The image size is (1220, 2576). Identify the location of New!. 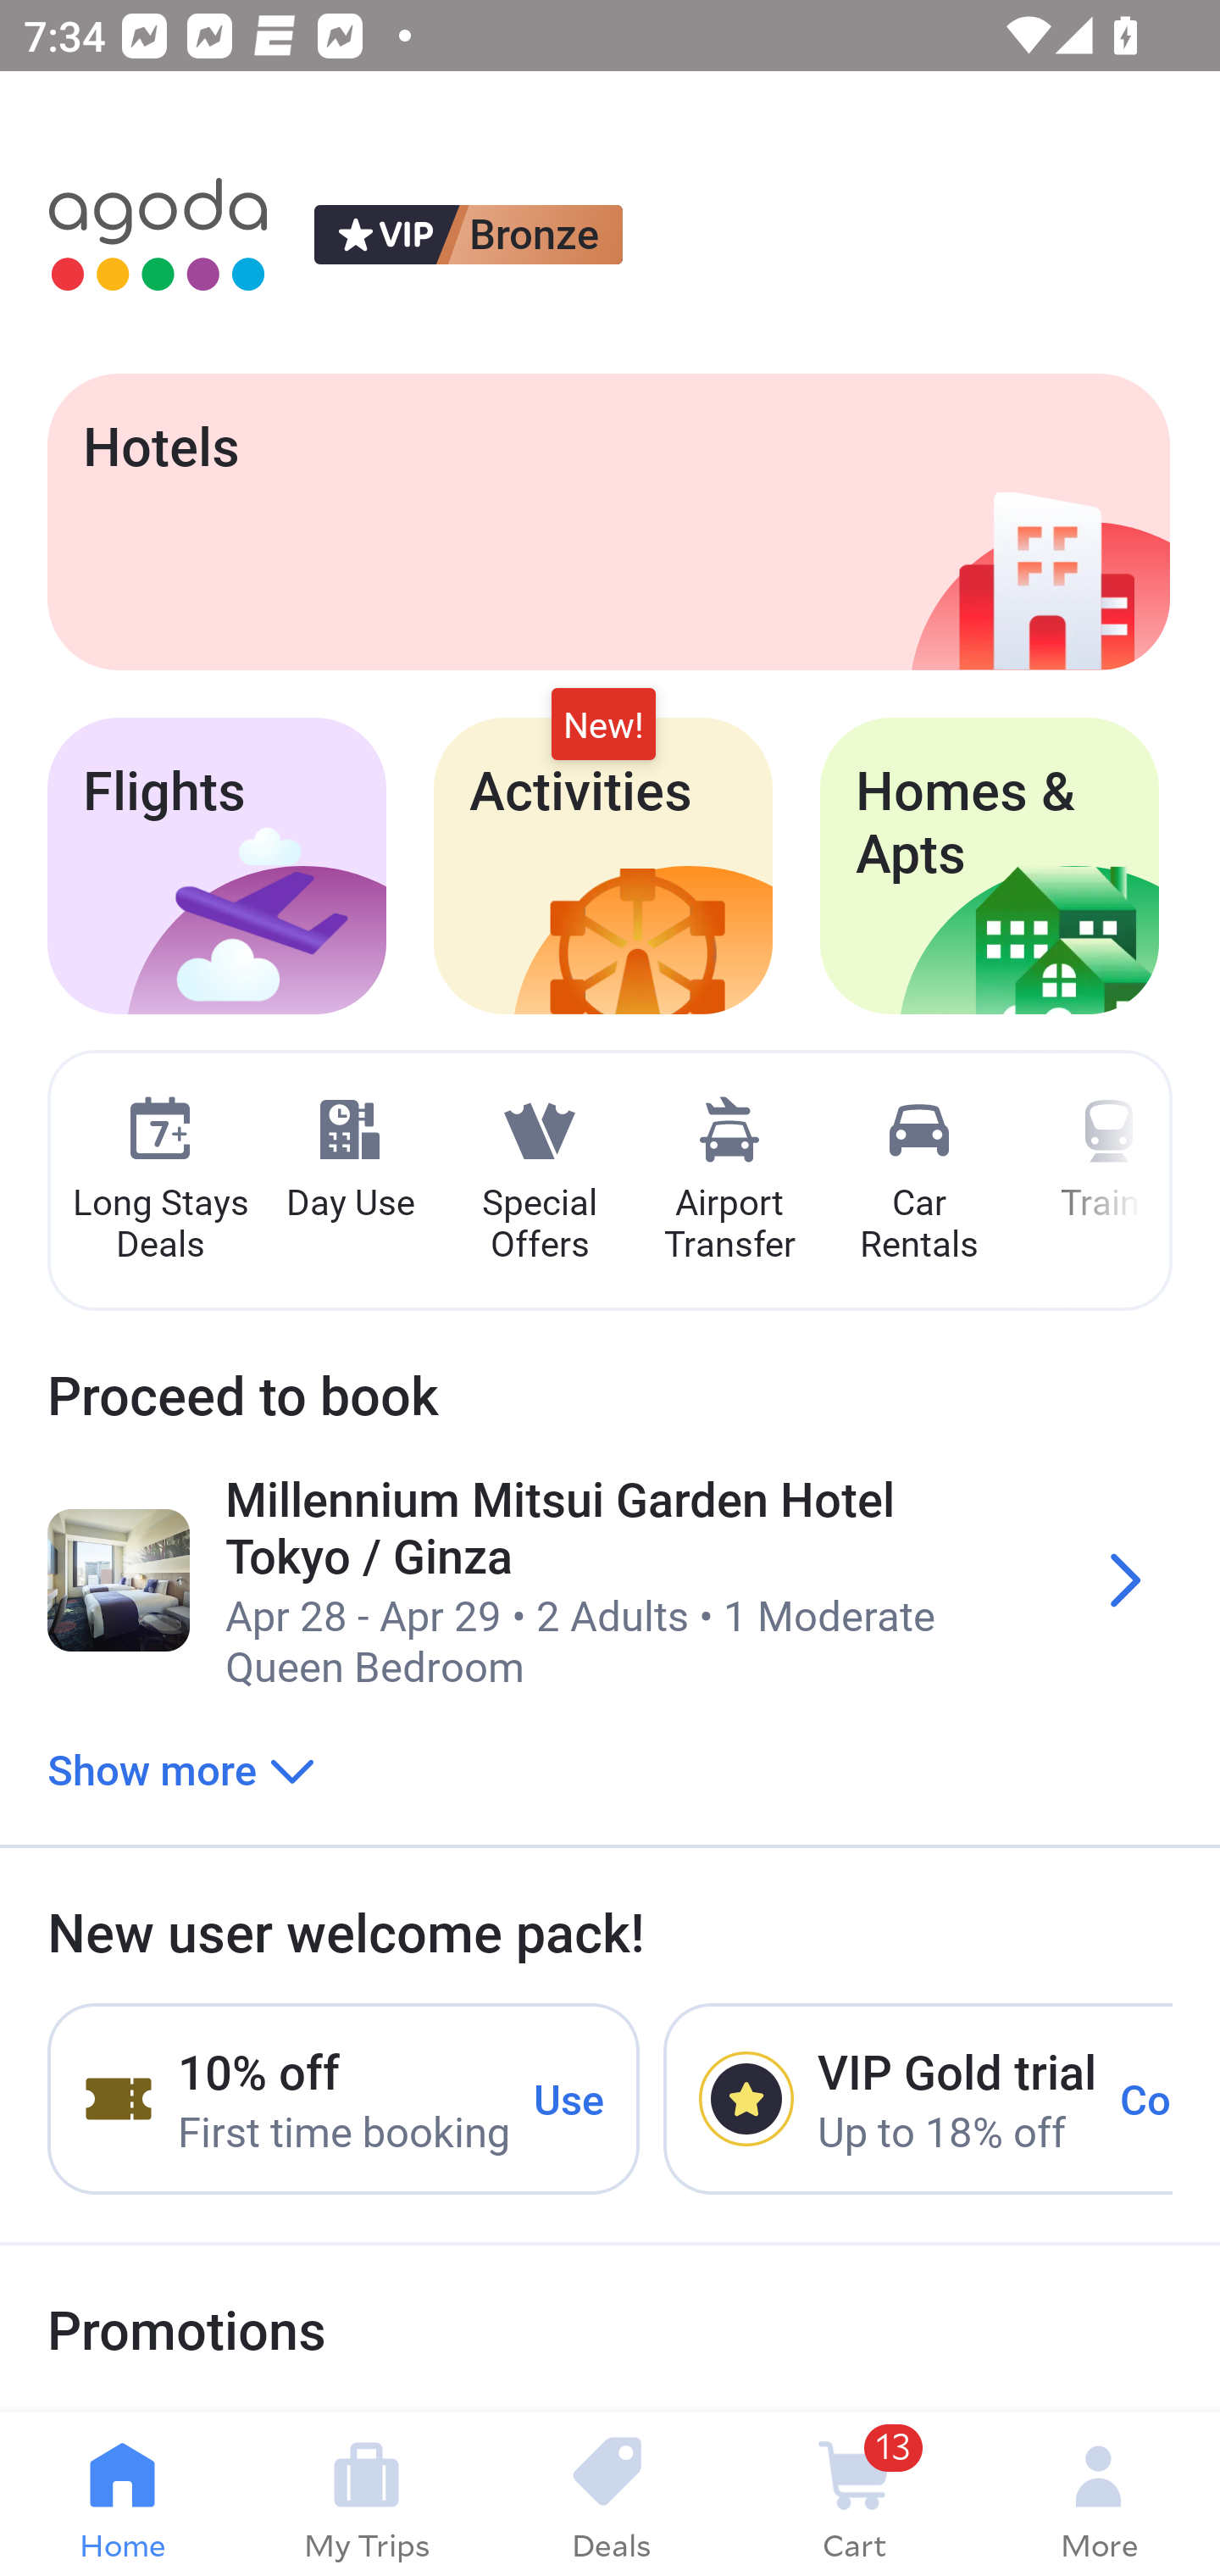
(603, 725).